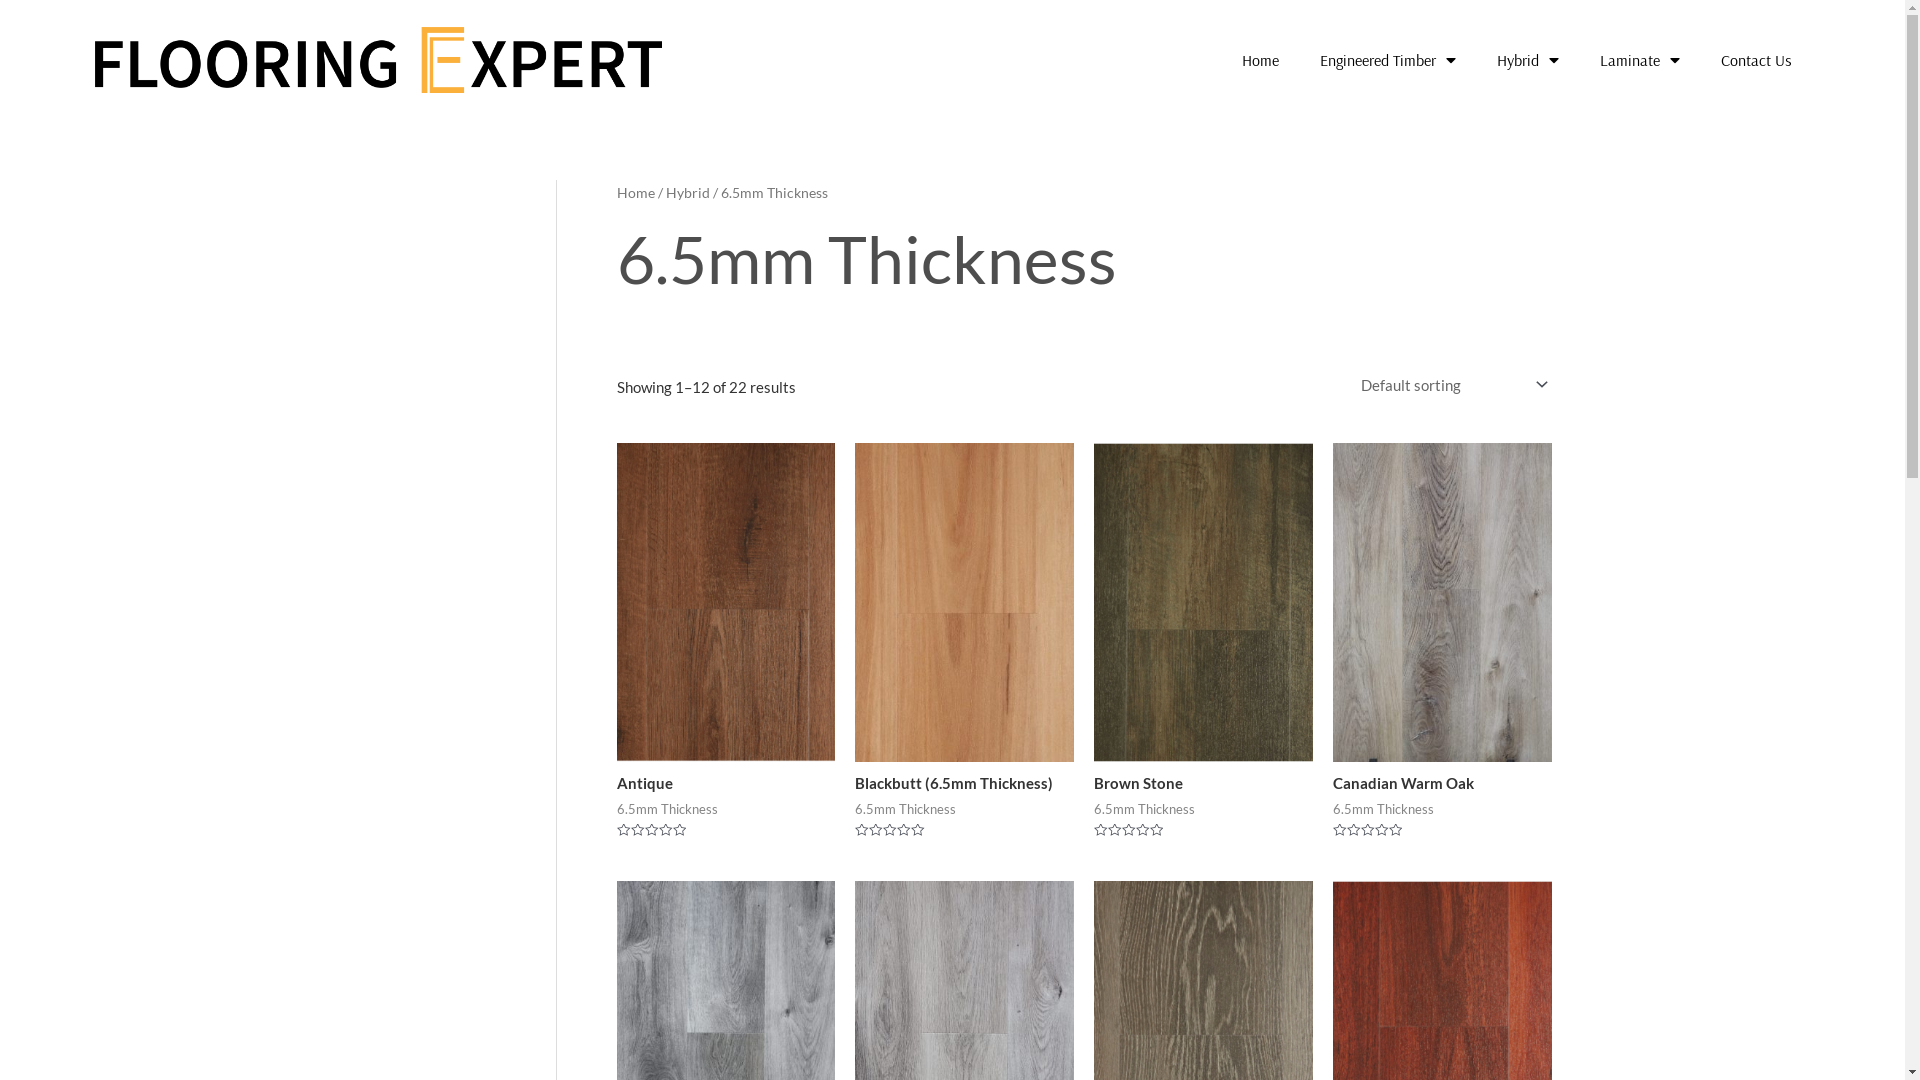 The width and height of the screenshot is (1920, 1080). I want to click on Canadian Warm Oak, so click(1442, 784).